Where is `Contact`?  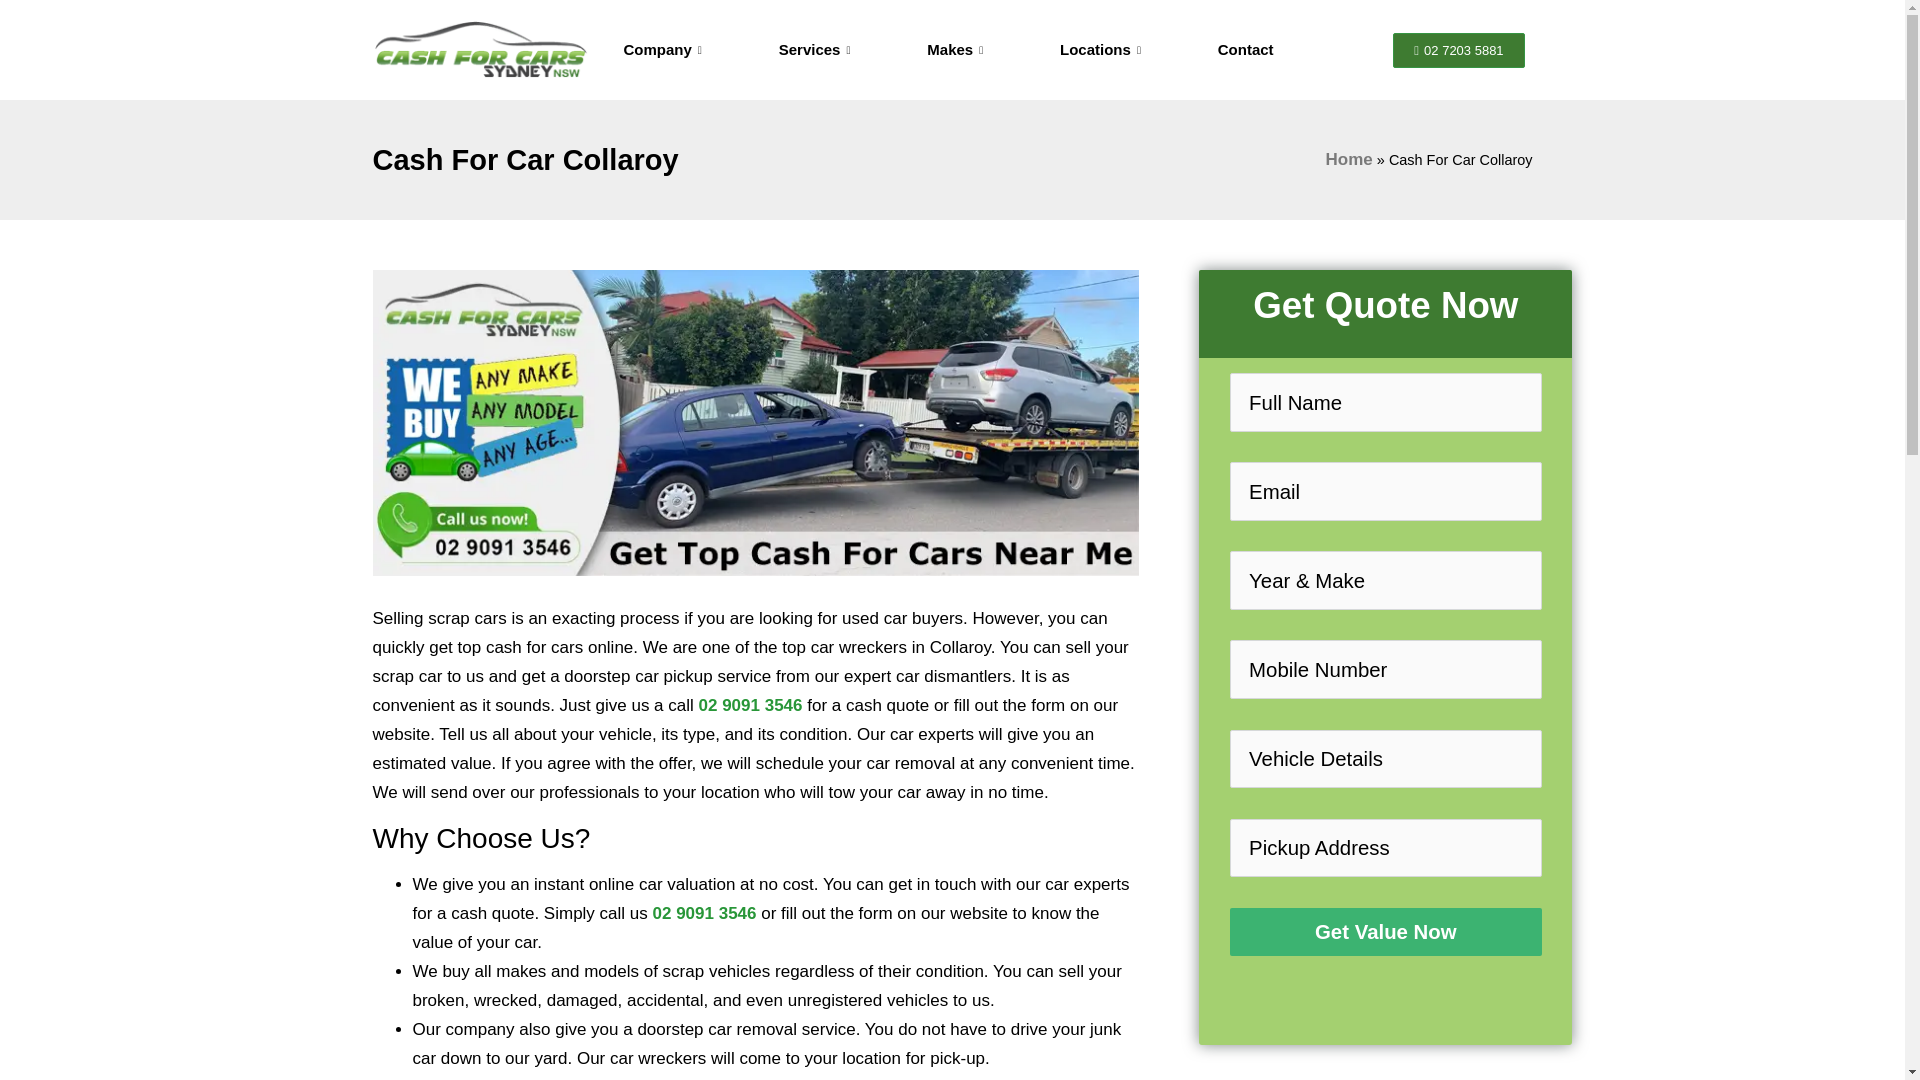 Contact is located at coordinates (1246, 49).